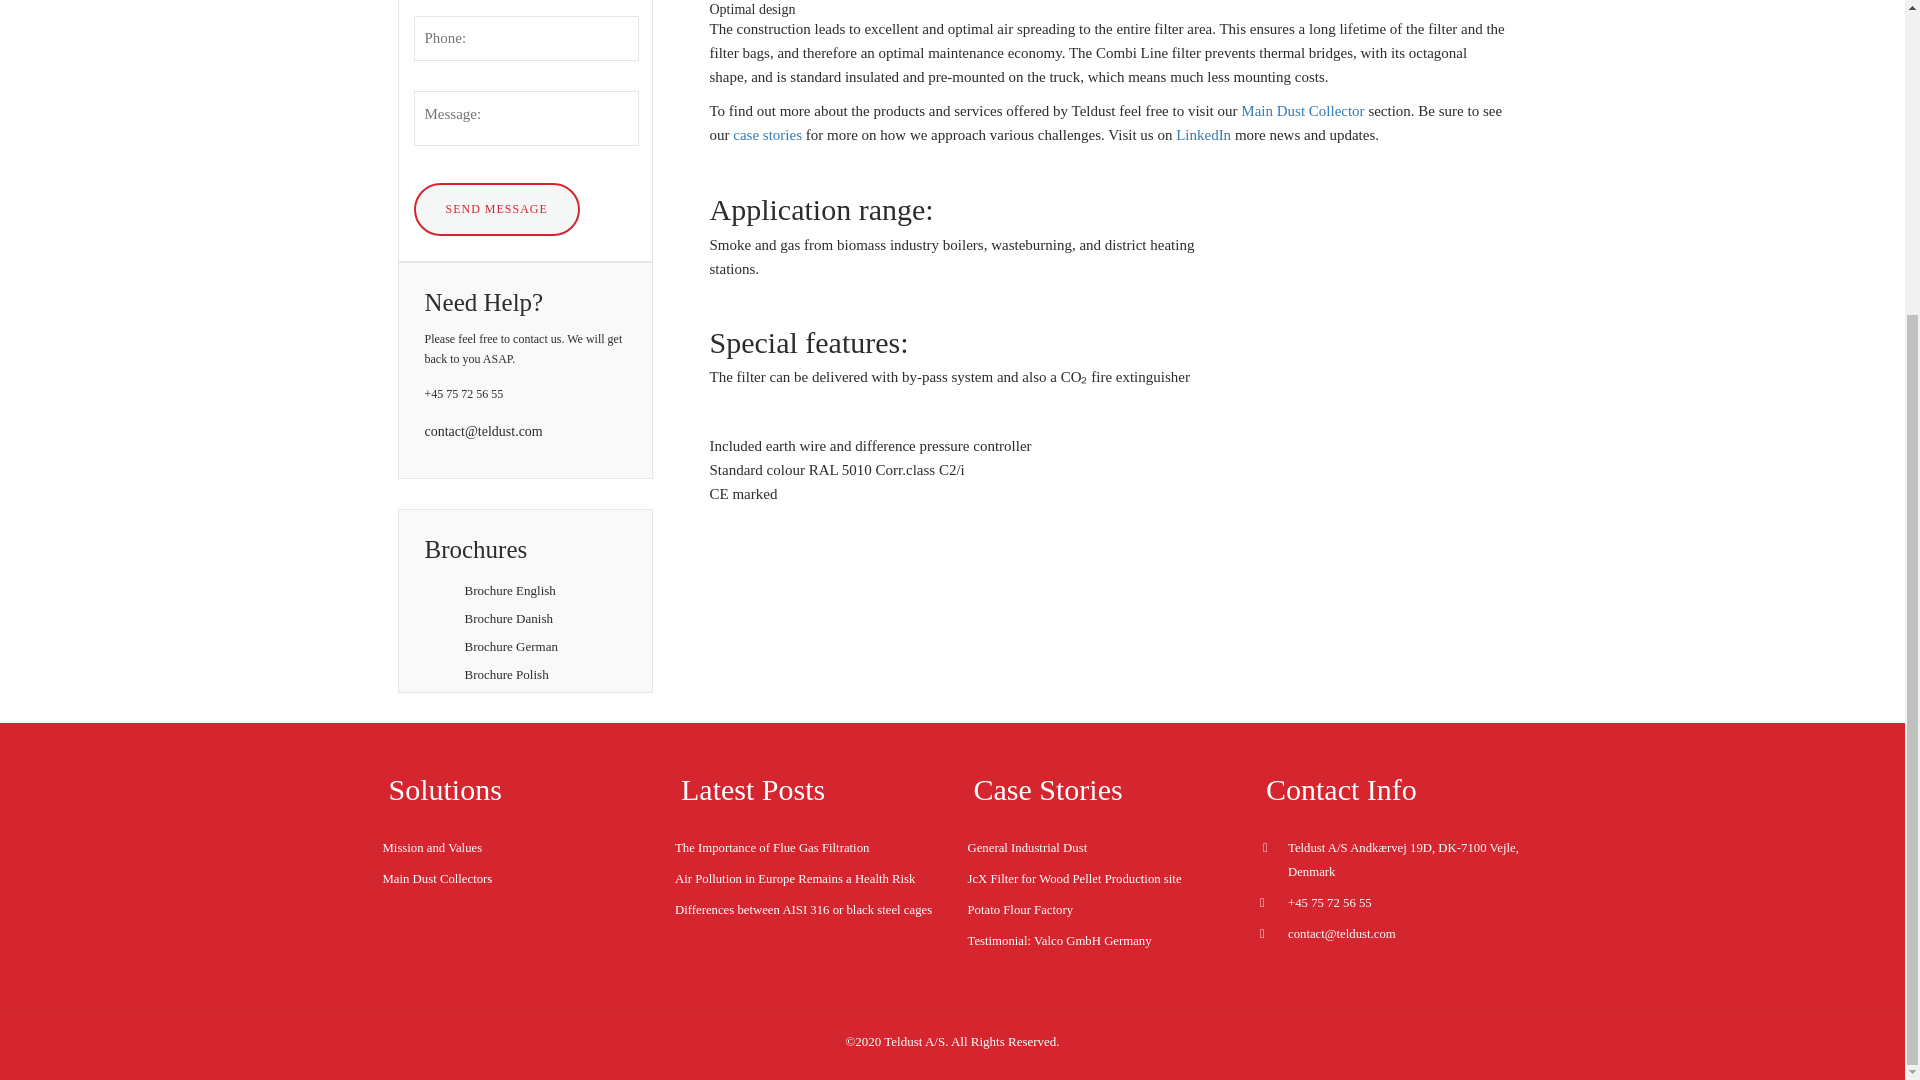 The image size is (1920, 1080). What do you see at coordinates (772, 848) in the screenshot?
I see `The Importance of Flue Gas Filtration` at bounding box center [772, 848].